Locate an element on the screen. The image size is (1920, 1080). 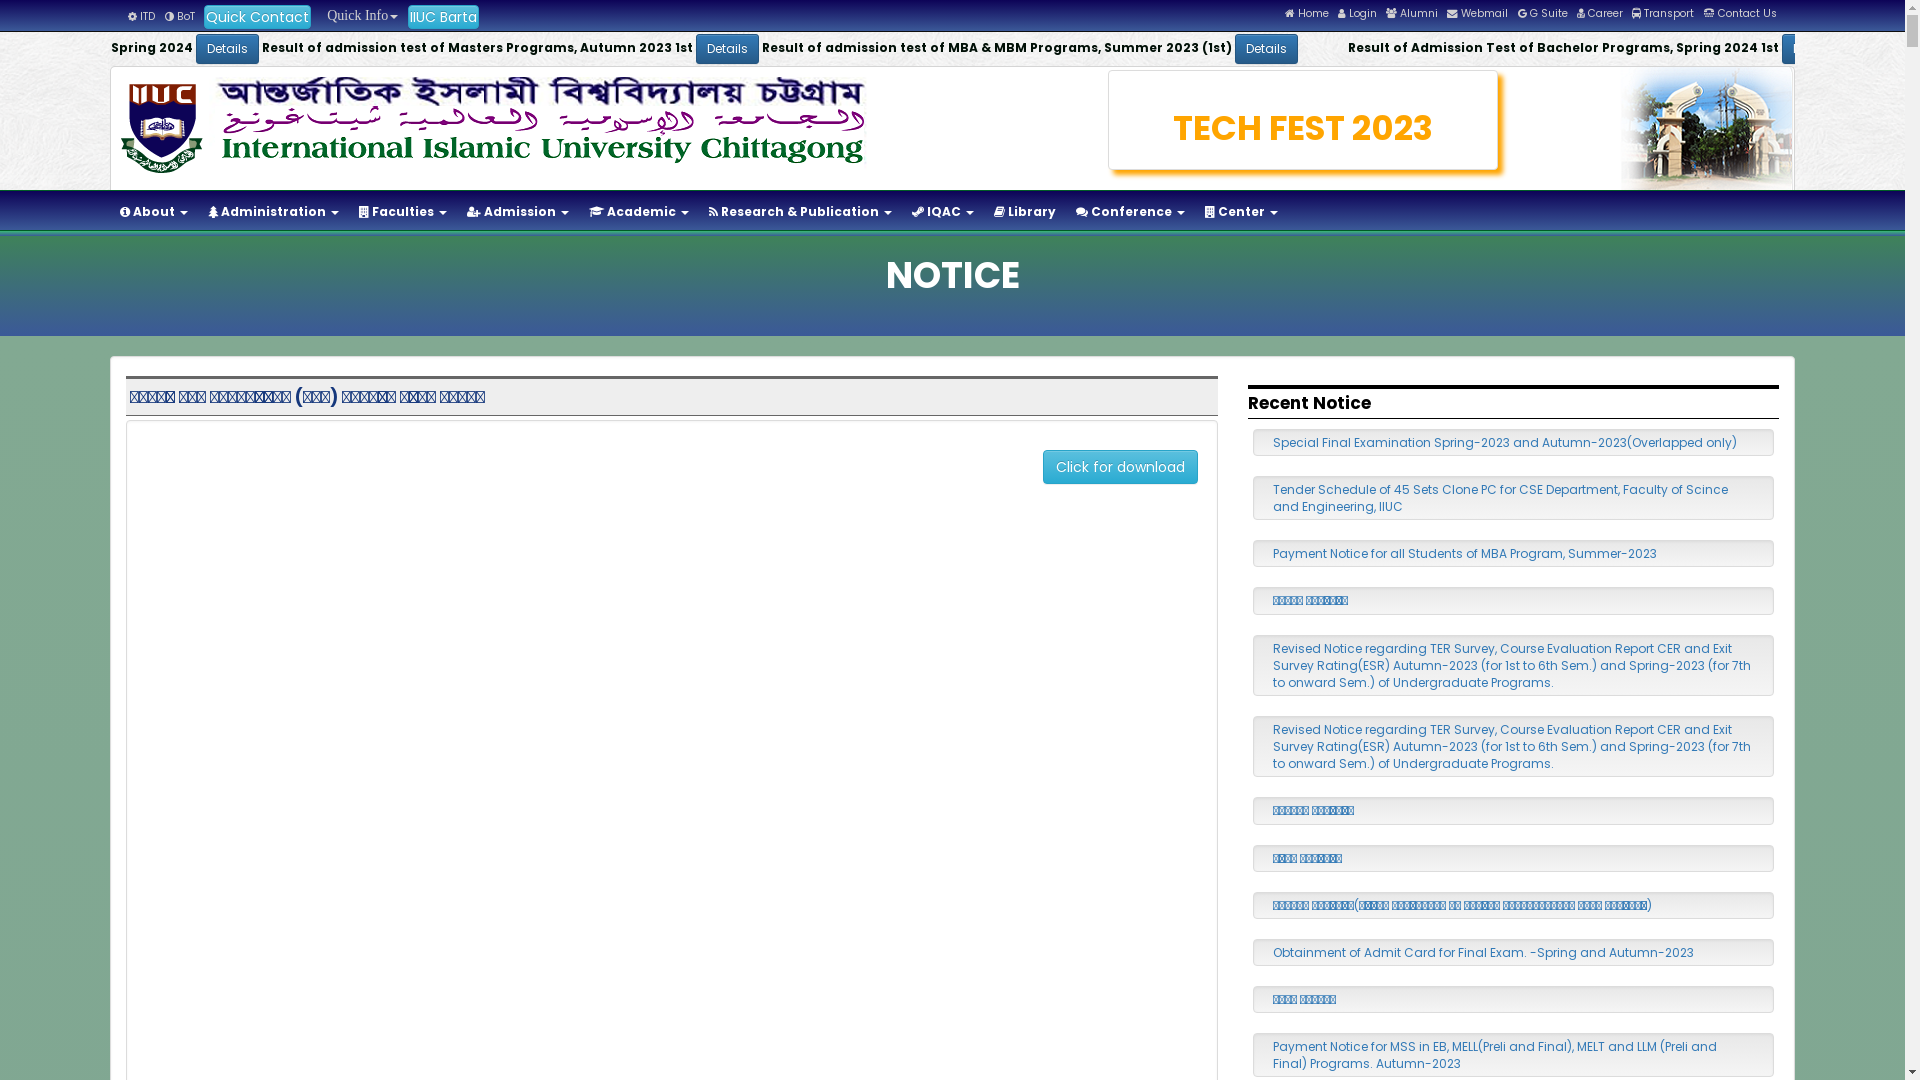
Home is located at coordinates (1307, 14).